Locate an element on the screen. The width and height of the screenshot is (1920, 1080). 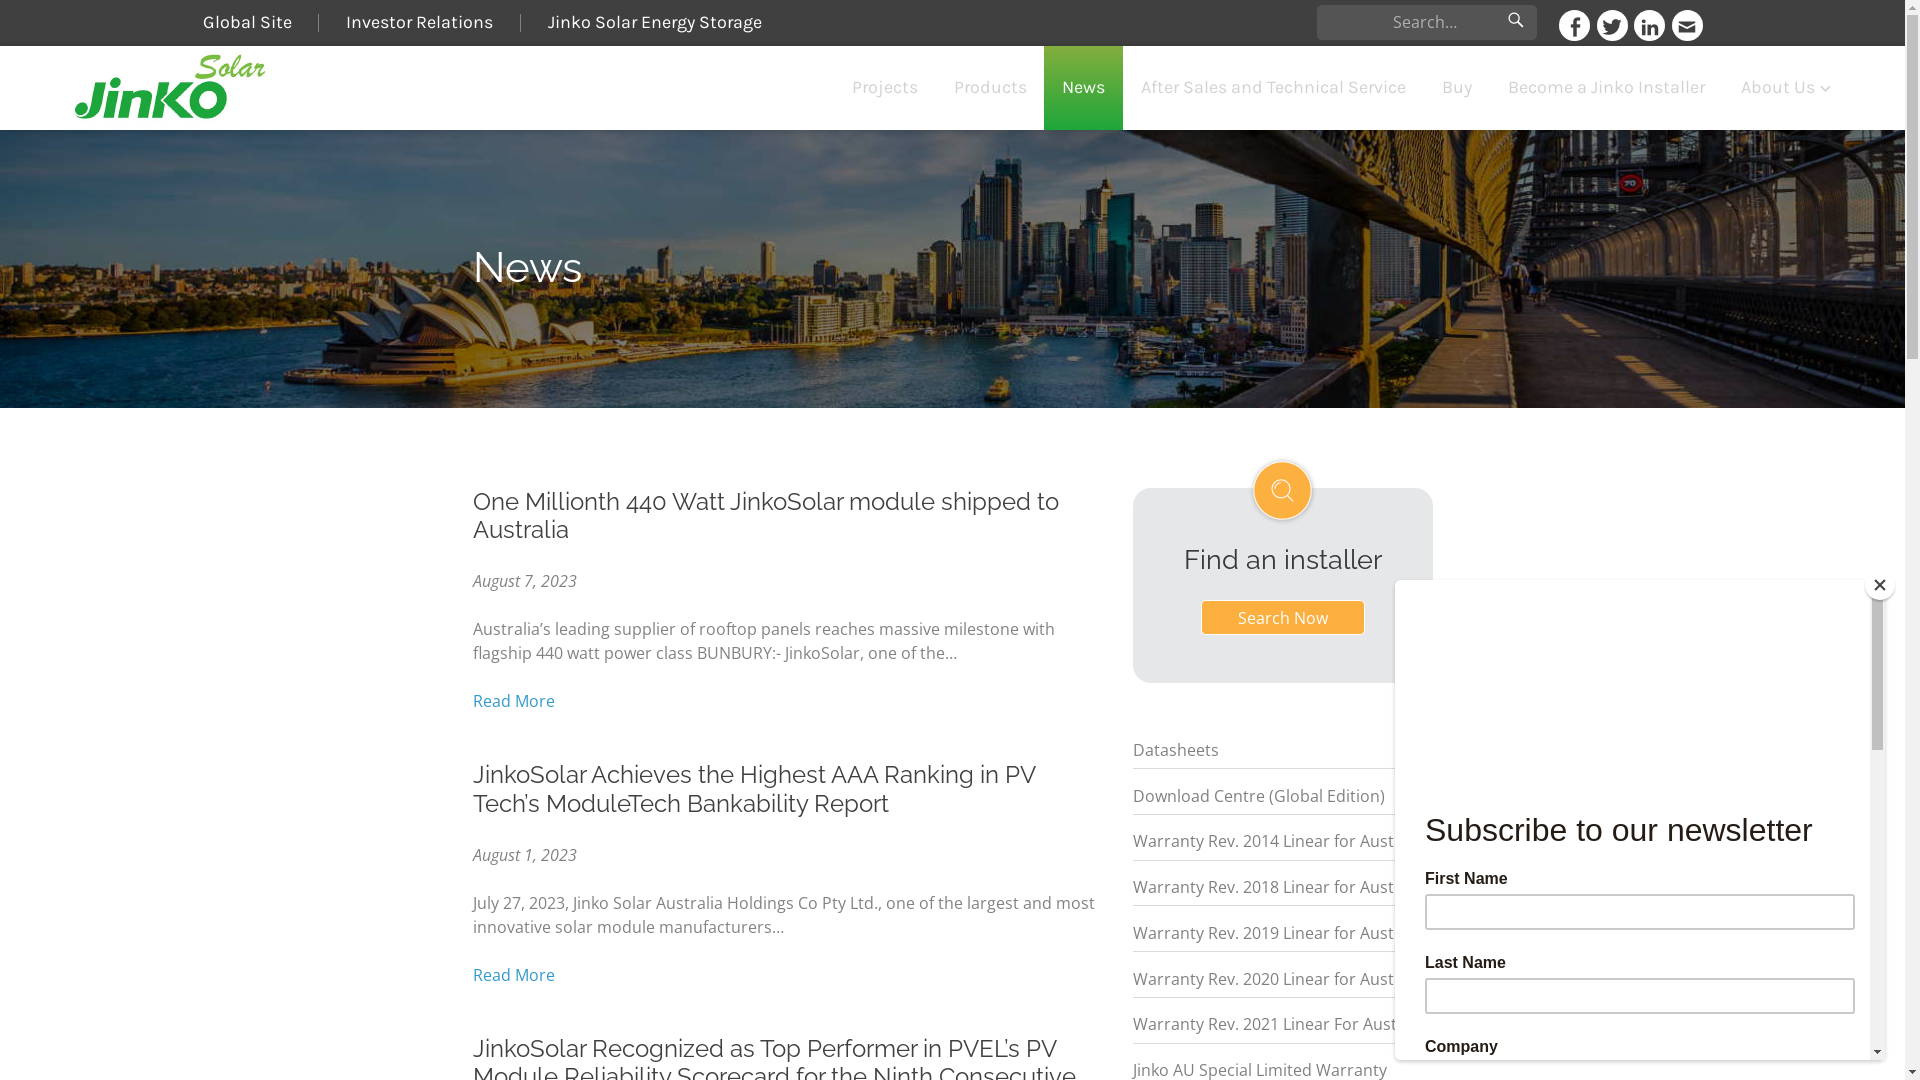
Download Centre (Global Edition) is located at coordinates (1258, 796).